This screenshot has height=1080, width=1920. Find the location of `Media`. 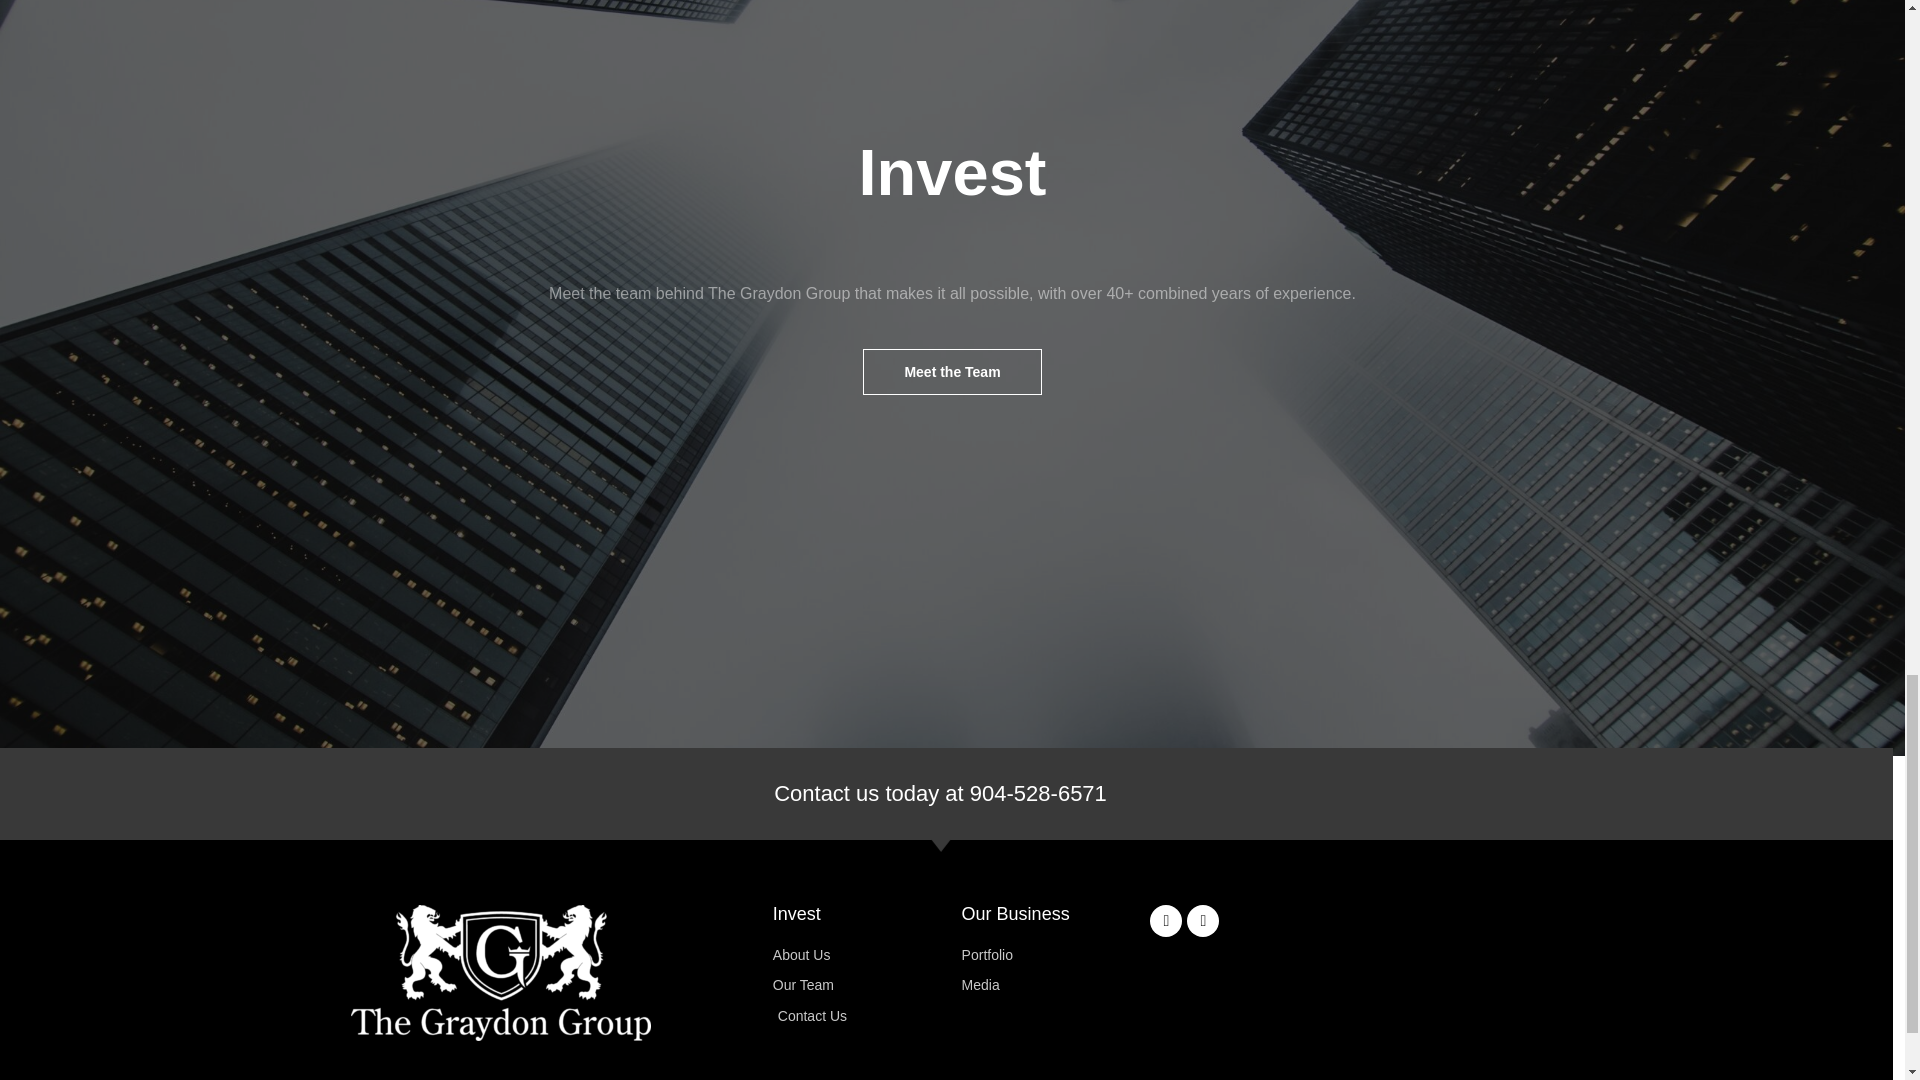

Media is located at coordinates (1056, 985).